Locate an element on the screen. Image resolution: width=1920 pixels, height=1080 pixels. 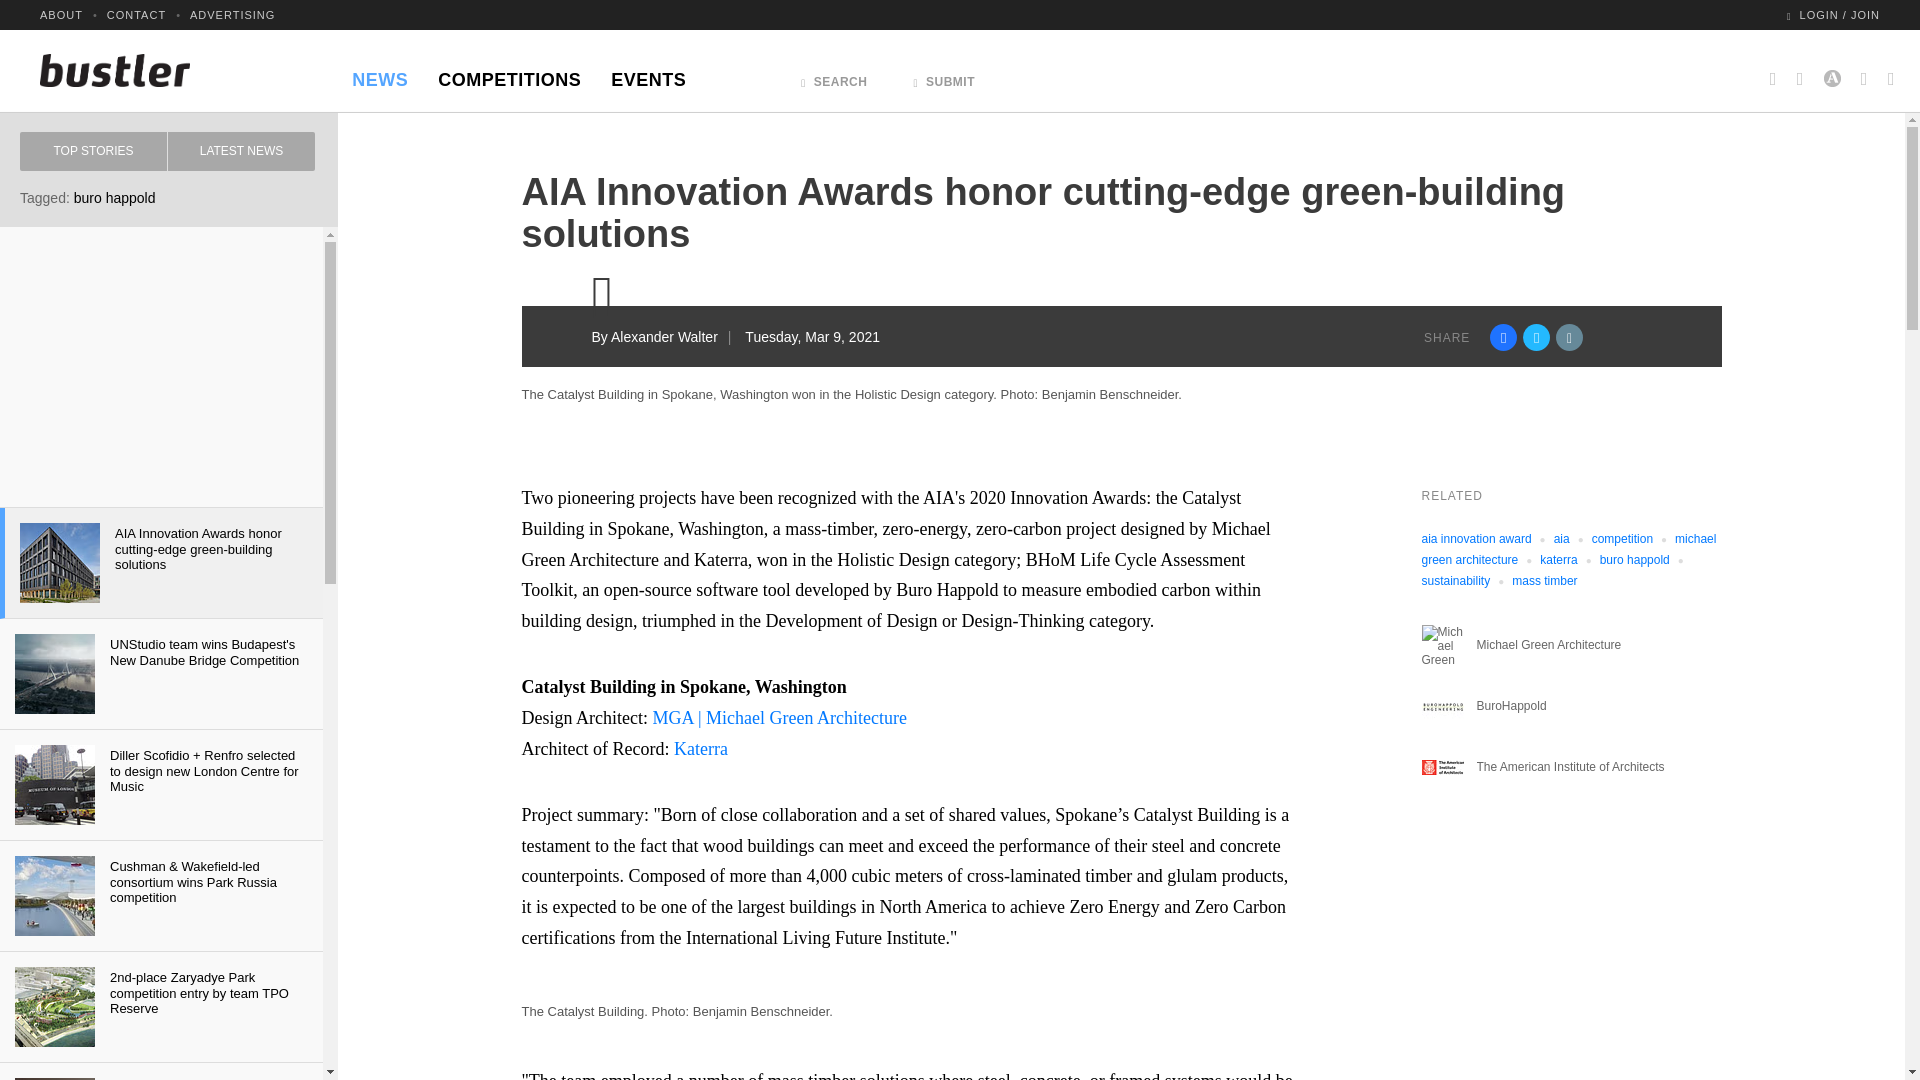
ADVERTISING is located at coordinates (232, 14).